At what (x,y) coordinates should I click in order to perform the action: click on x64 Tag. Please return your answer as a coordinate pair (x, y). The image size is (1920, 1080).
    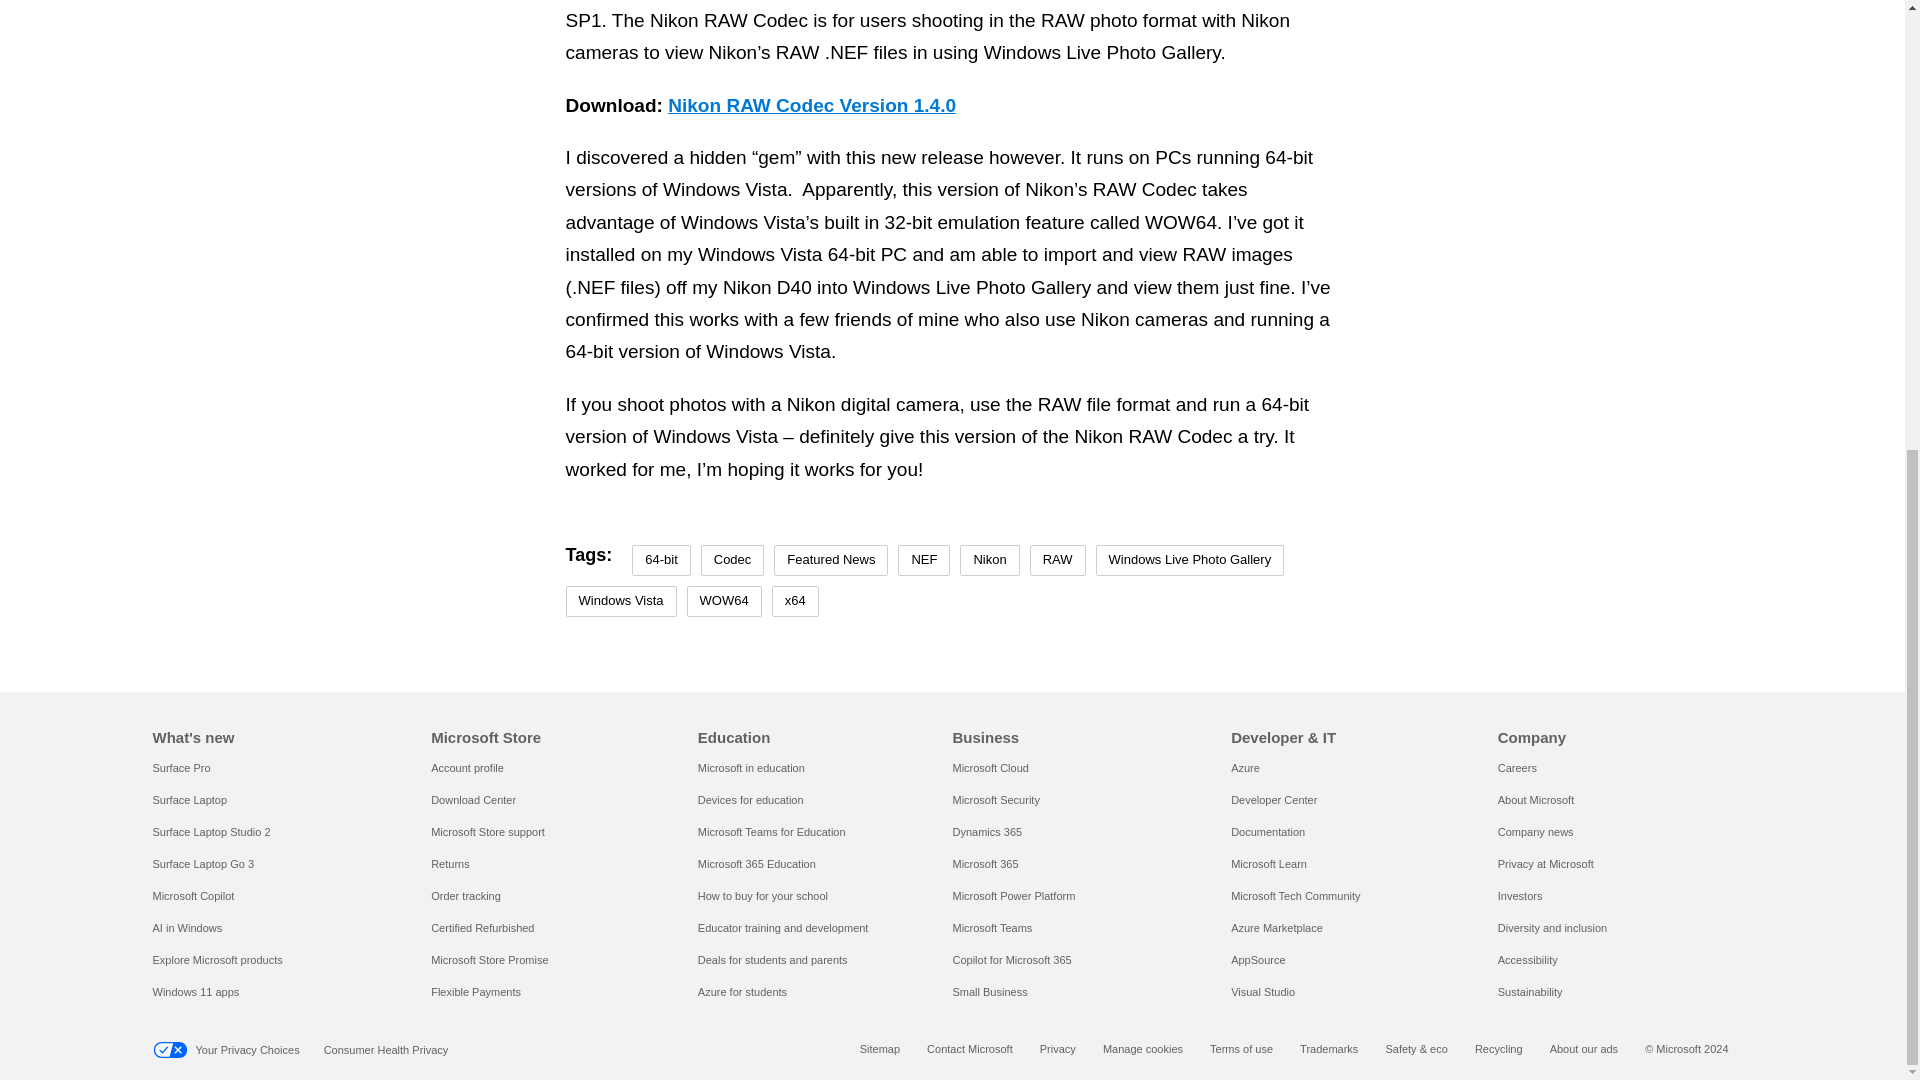
    Looking at the image, I should click on (795, 601).